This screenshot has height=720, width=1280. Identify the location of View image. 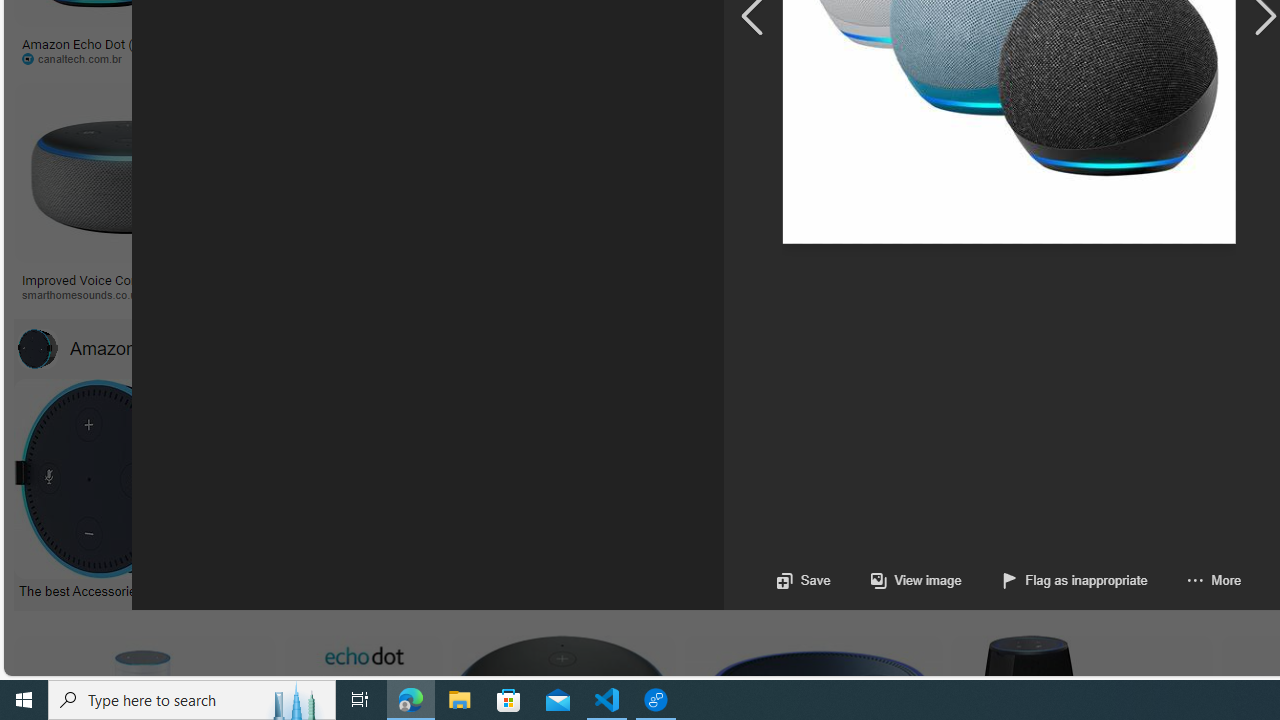
(916, 580).